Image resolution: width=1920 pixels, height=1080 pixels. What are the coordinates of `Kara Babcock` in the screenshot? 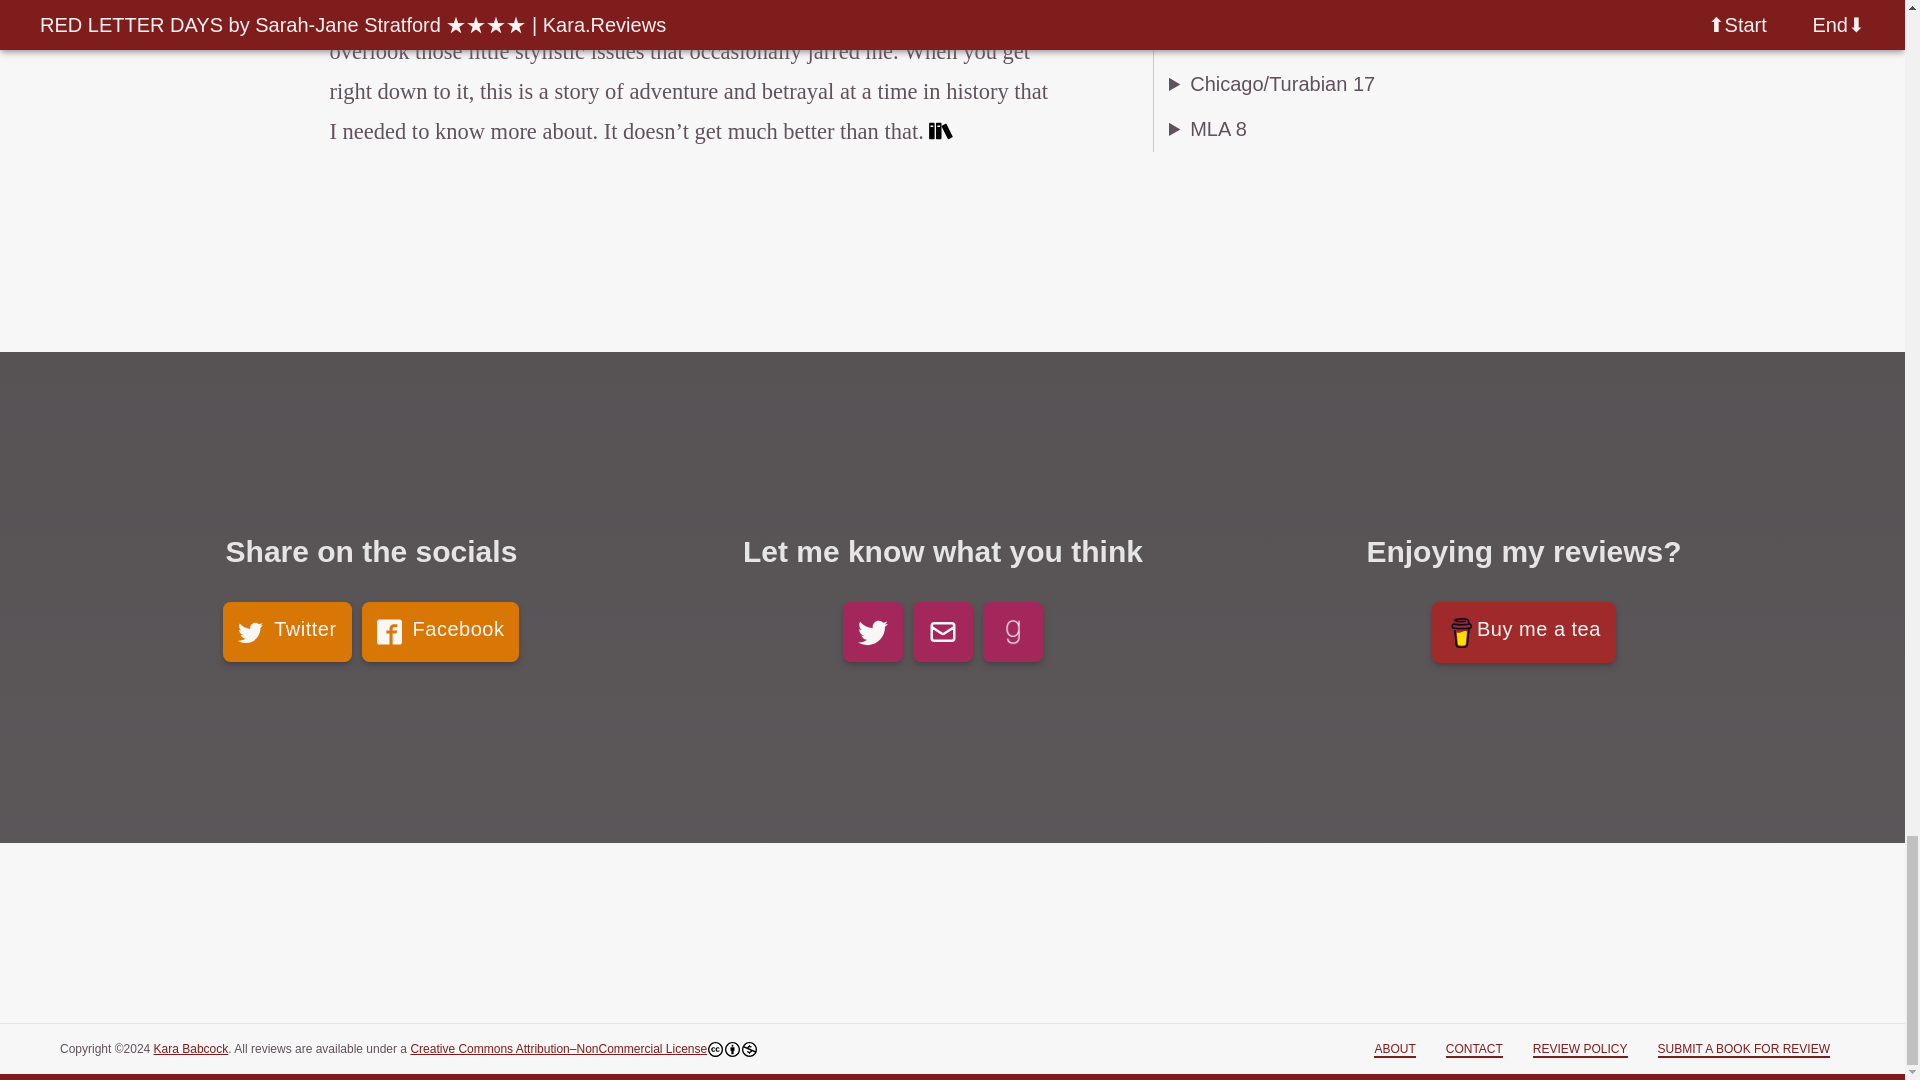 It's located at (190, 1049).